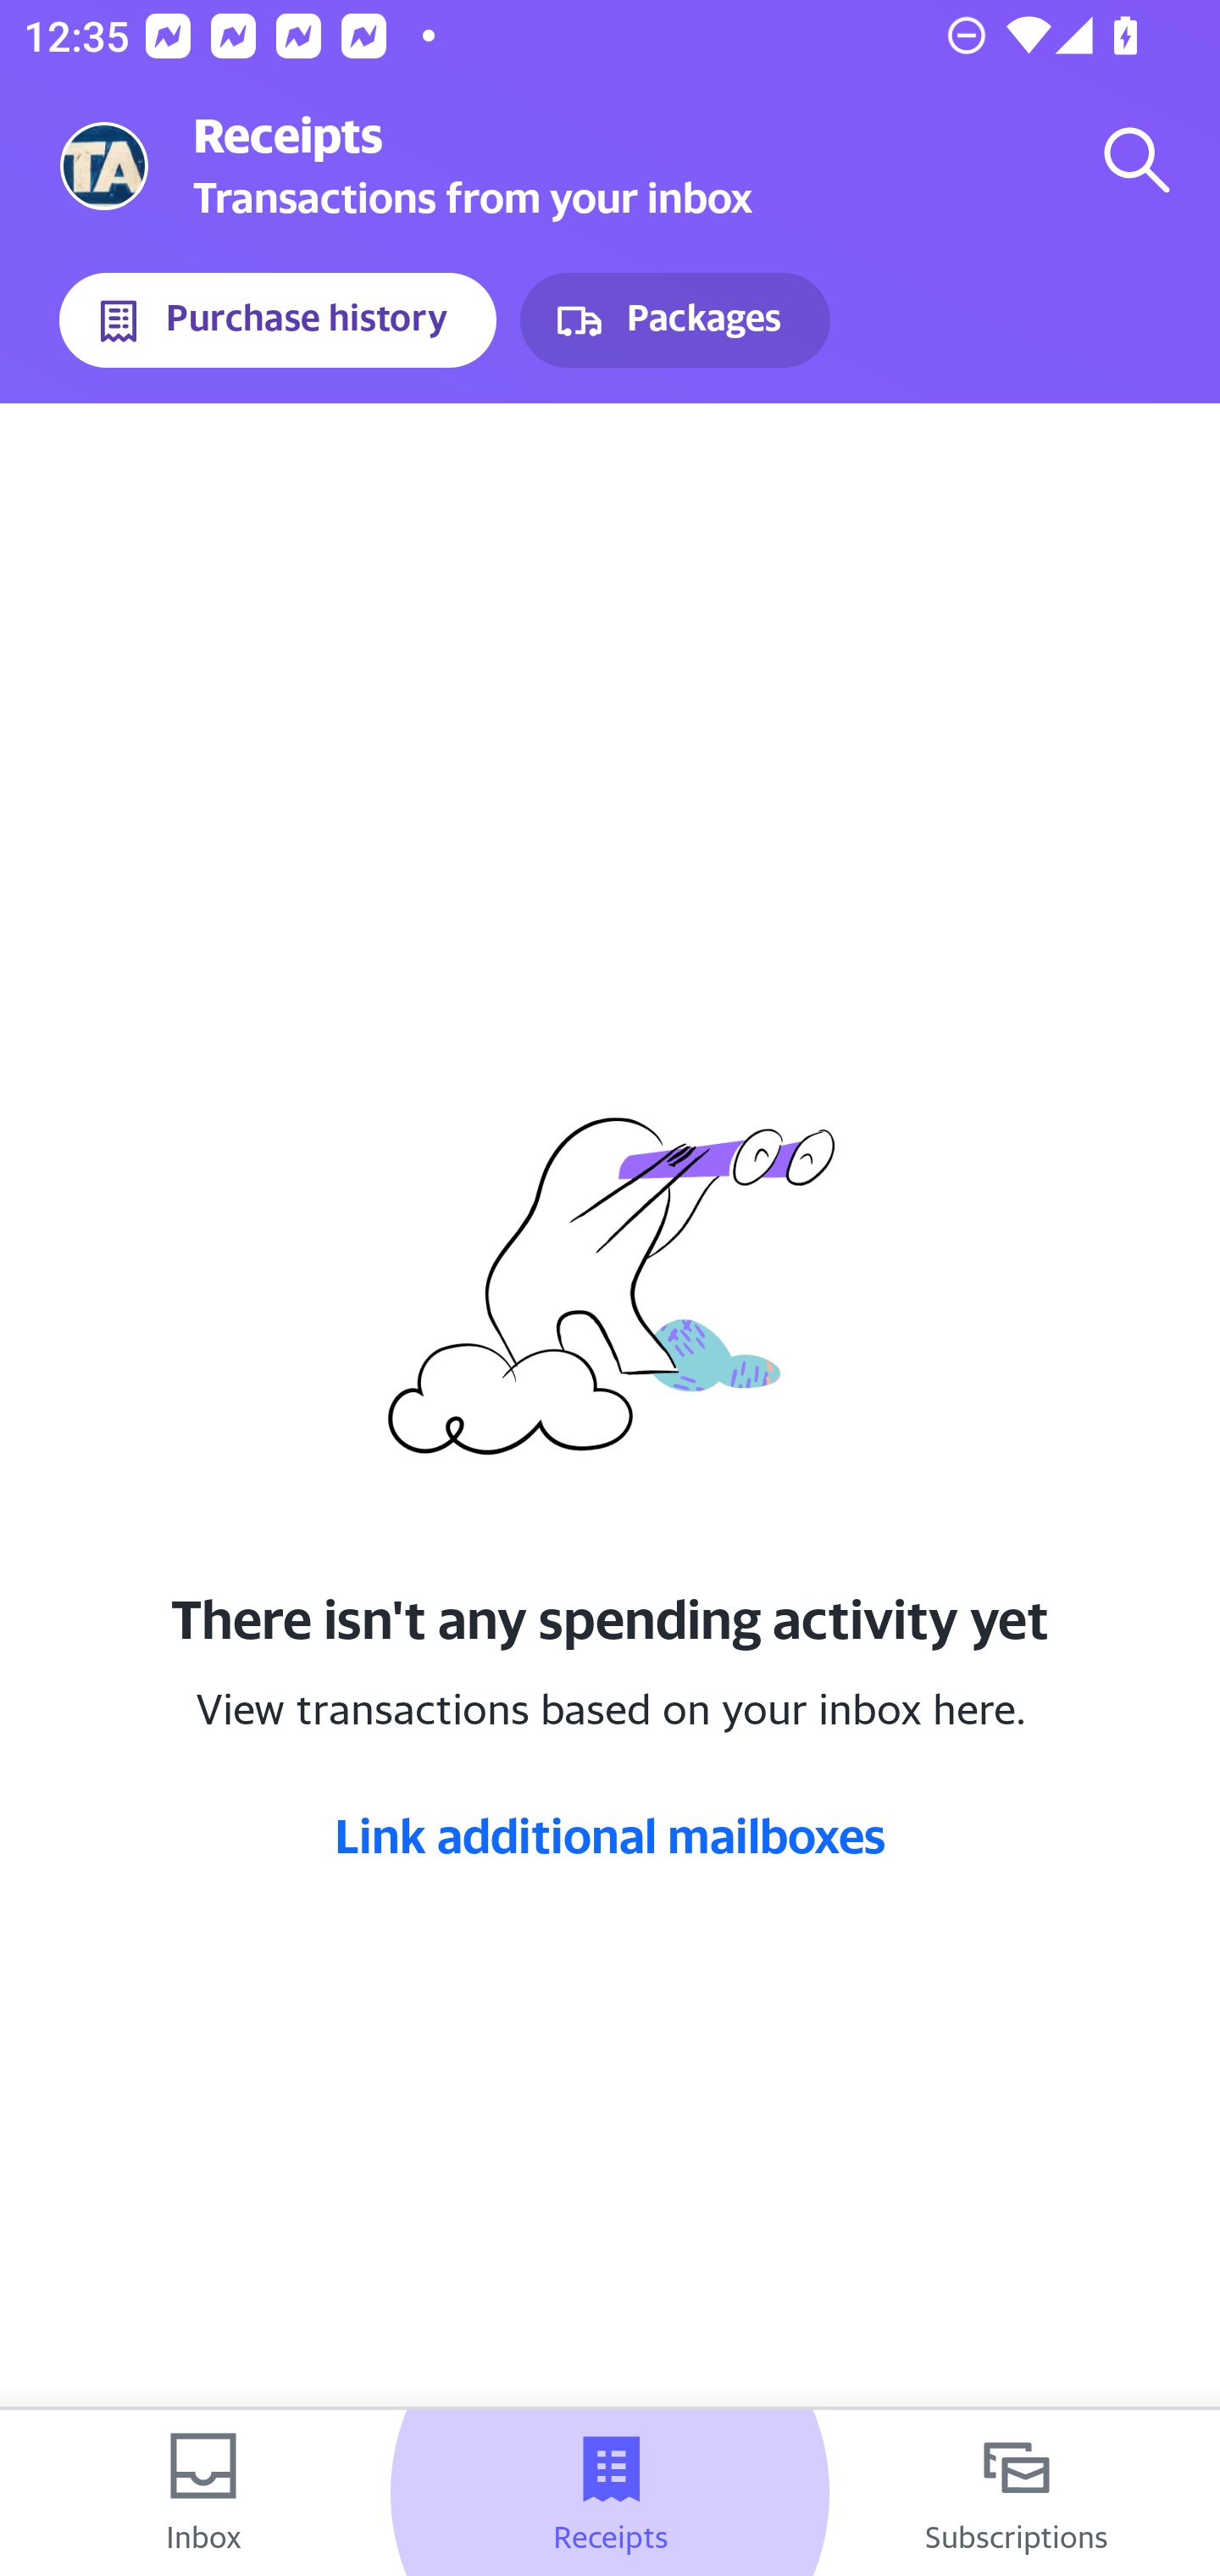 Image resolution: width=1220 pixels, height=2576 pixels. What do you see at coordinates (674, 320) in the screenshot?
I see `Packages` at bounding box center [674, 320].